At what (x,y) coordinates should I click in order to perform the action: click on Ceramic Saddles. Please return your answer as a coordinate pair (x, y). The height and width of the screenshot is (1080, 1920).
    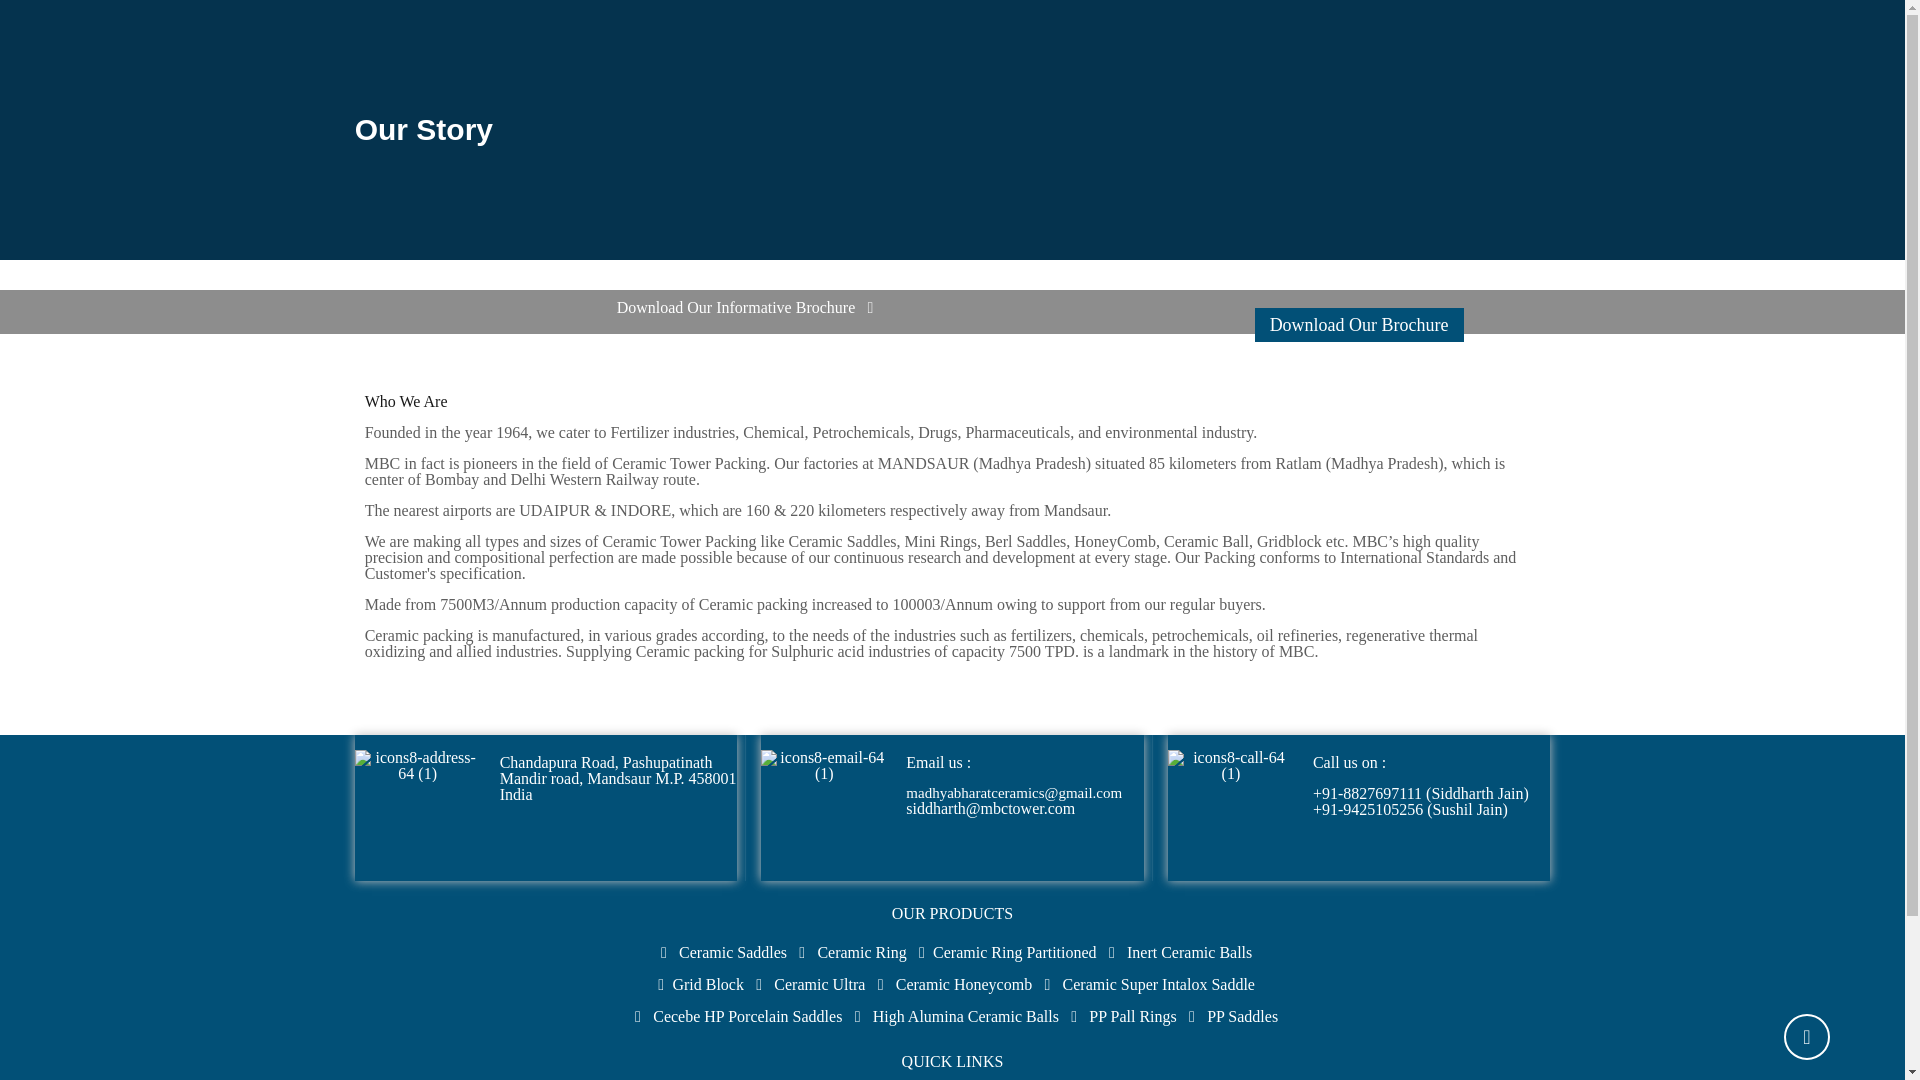
    Looking at the image, I should click on (733, 952).